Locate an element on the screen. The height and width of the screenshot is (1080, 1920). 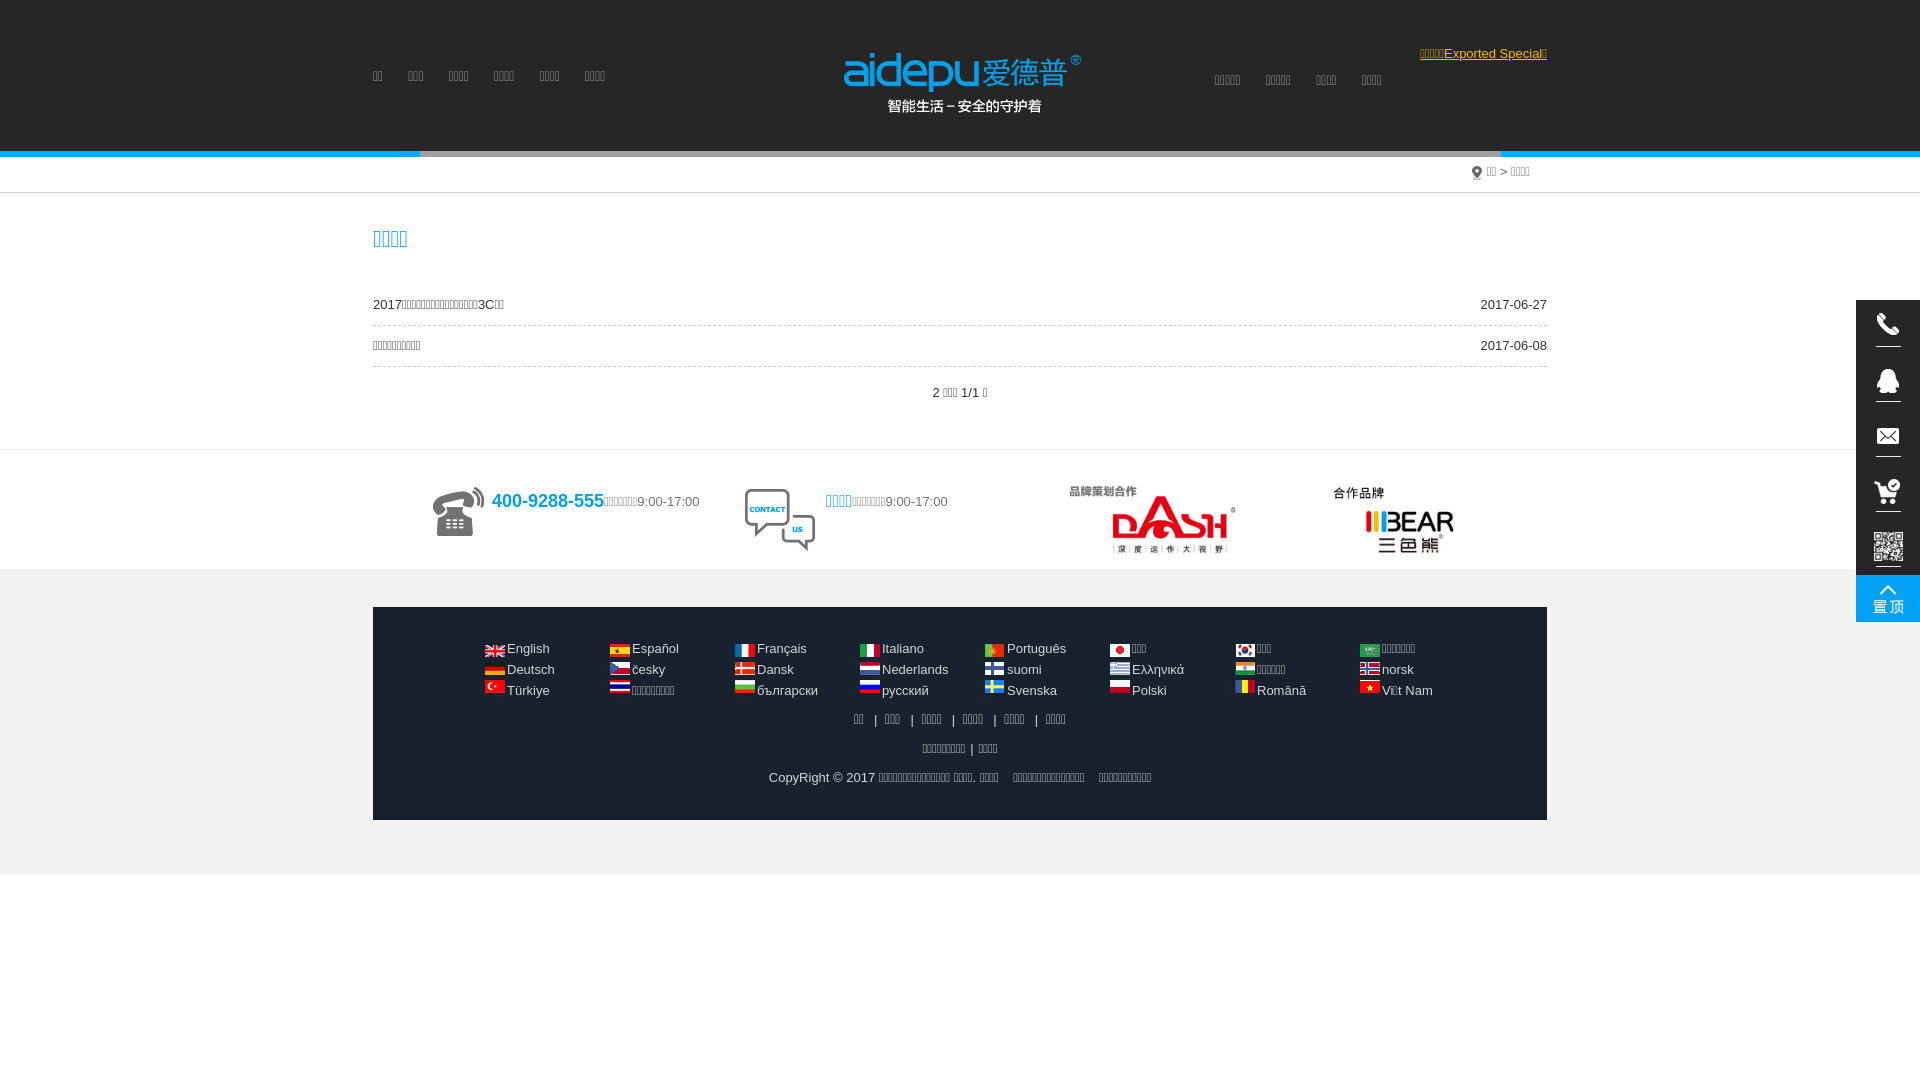
Nederlands is located at coordinates (916, 670).